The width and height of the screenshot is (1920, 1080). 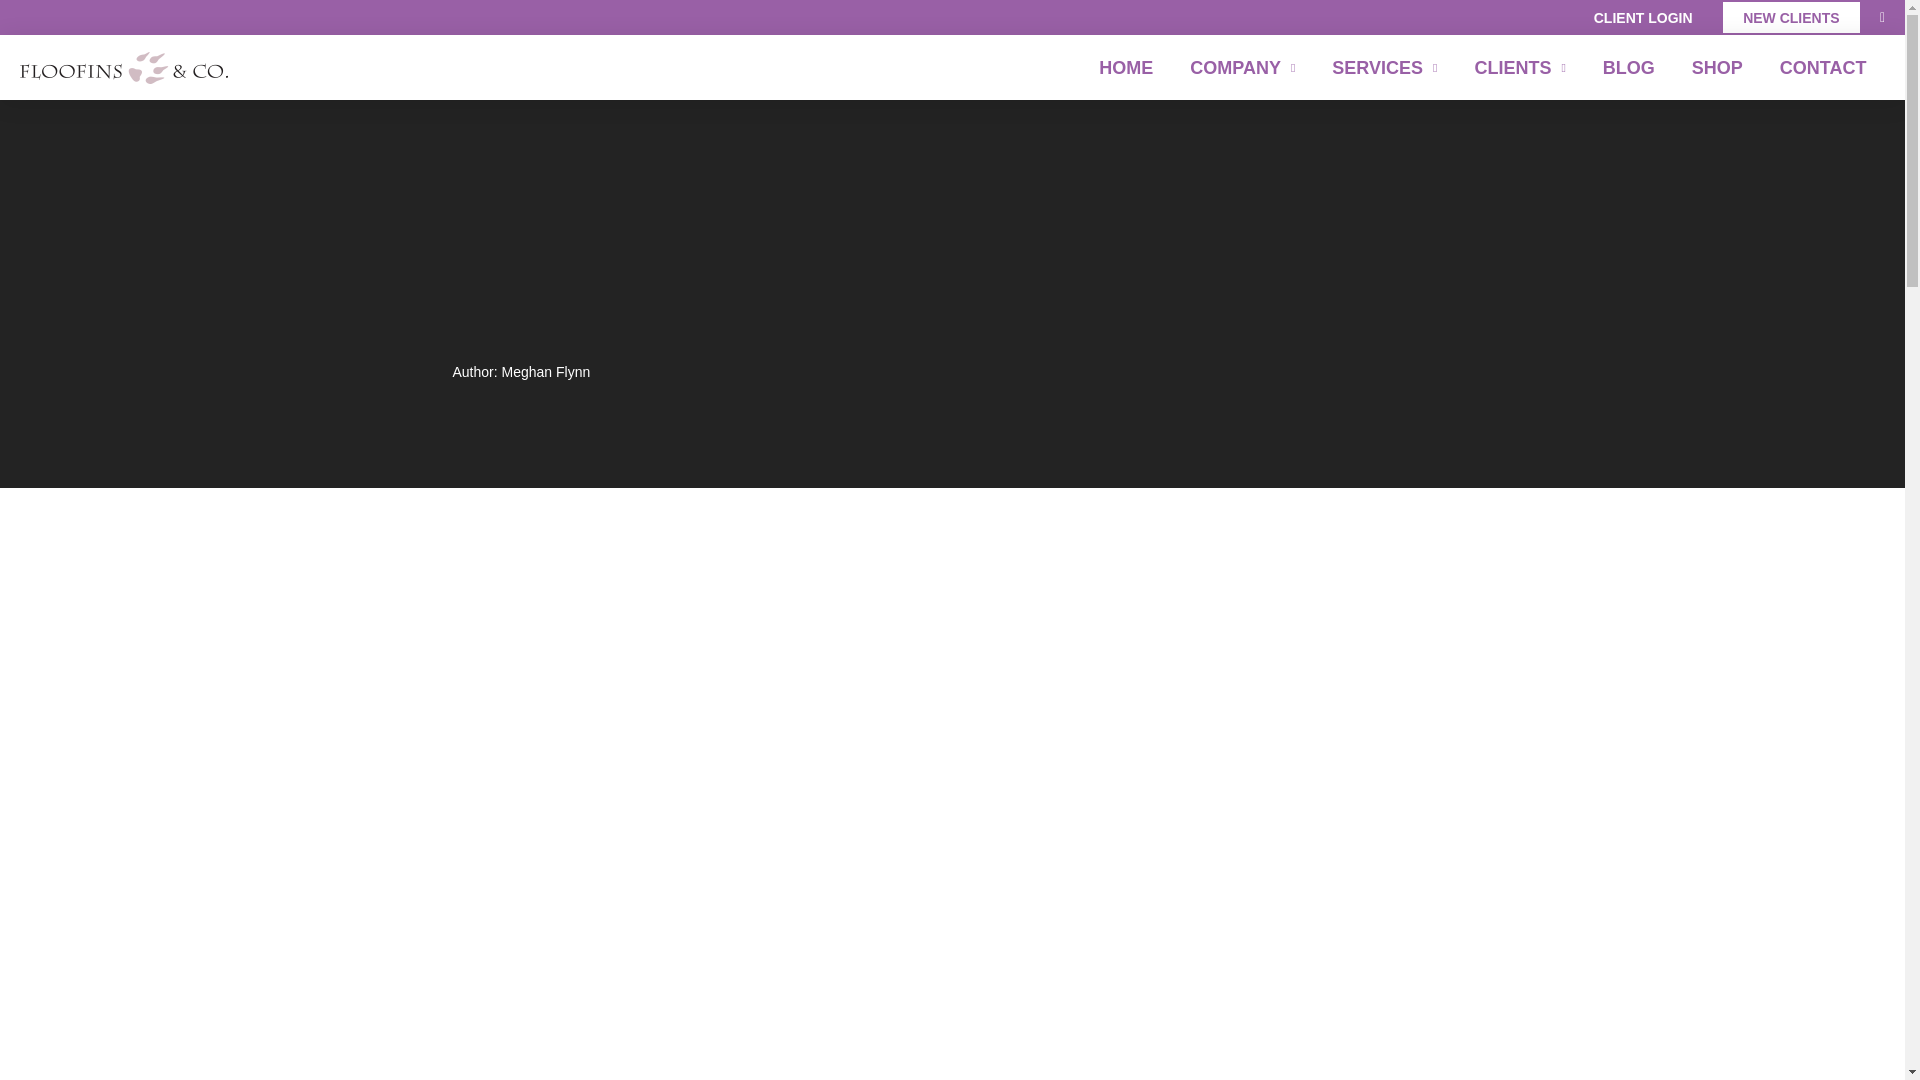 What do you see at coordinates (1126, 67) in the screenshot?
I see `HOME` at bounding box center [1126, 67].